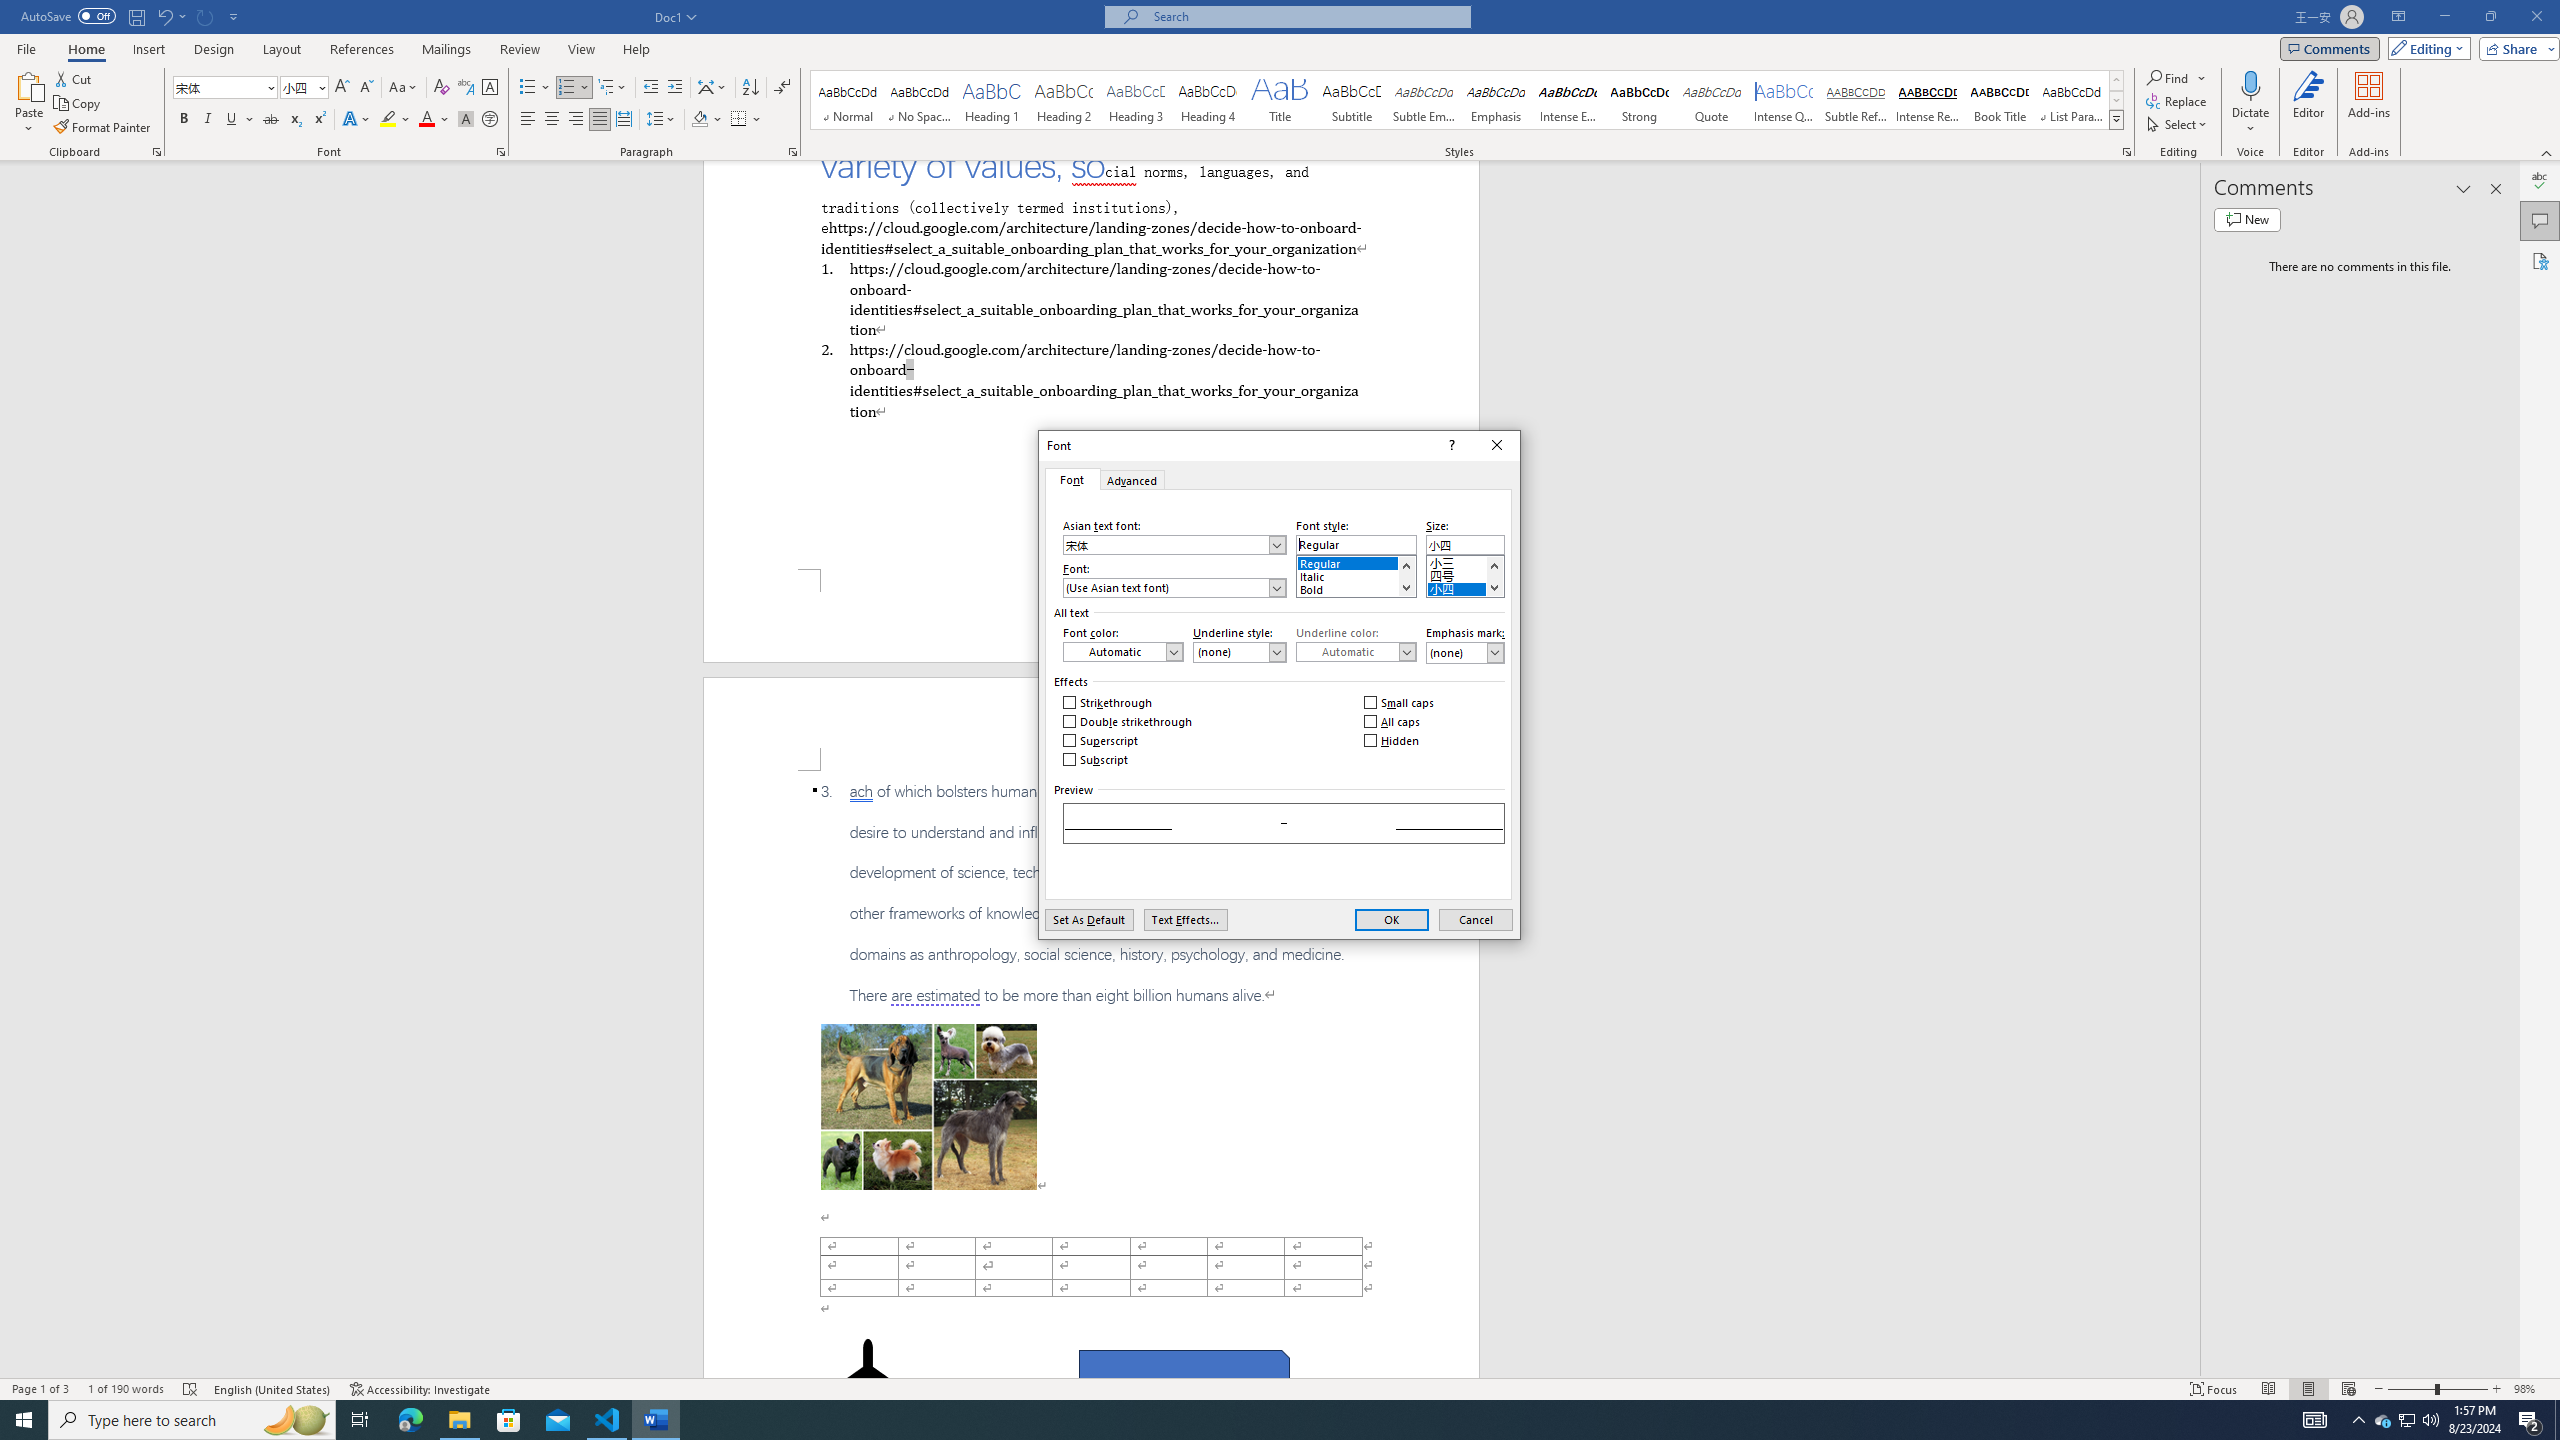  What do you see at coordinates (2540, 220) in the screenshot?
I see `Comments` at bounding box center [2540, 220].